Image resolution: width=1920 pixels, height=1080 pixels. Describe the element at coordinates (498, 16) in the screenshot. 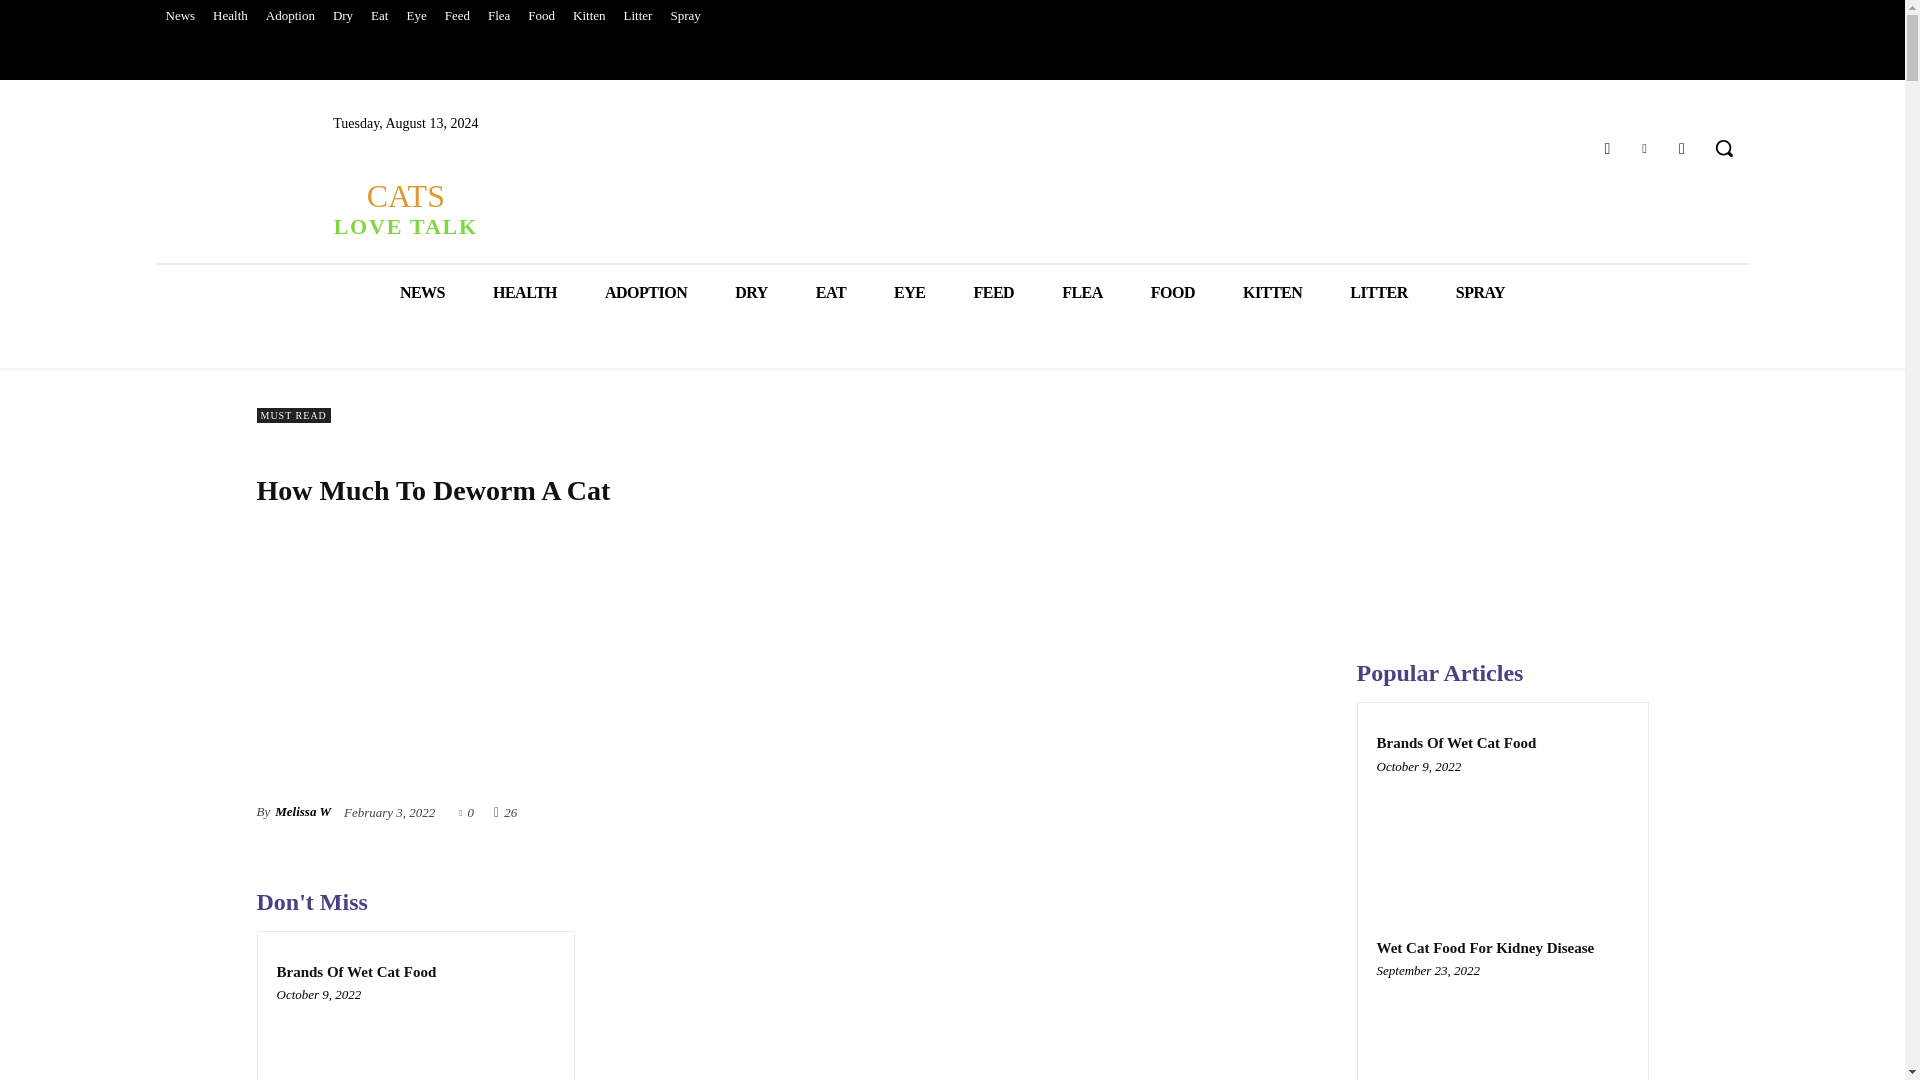

I see `Flea` at that location.